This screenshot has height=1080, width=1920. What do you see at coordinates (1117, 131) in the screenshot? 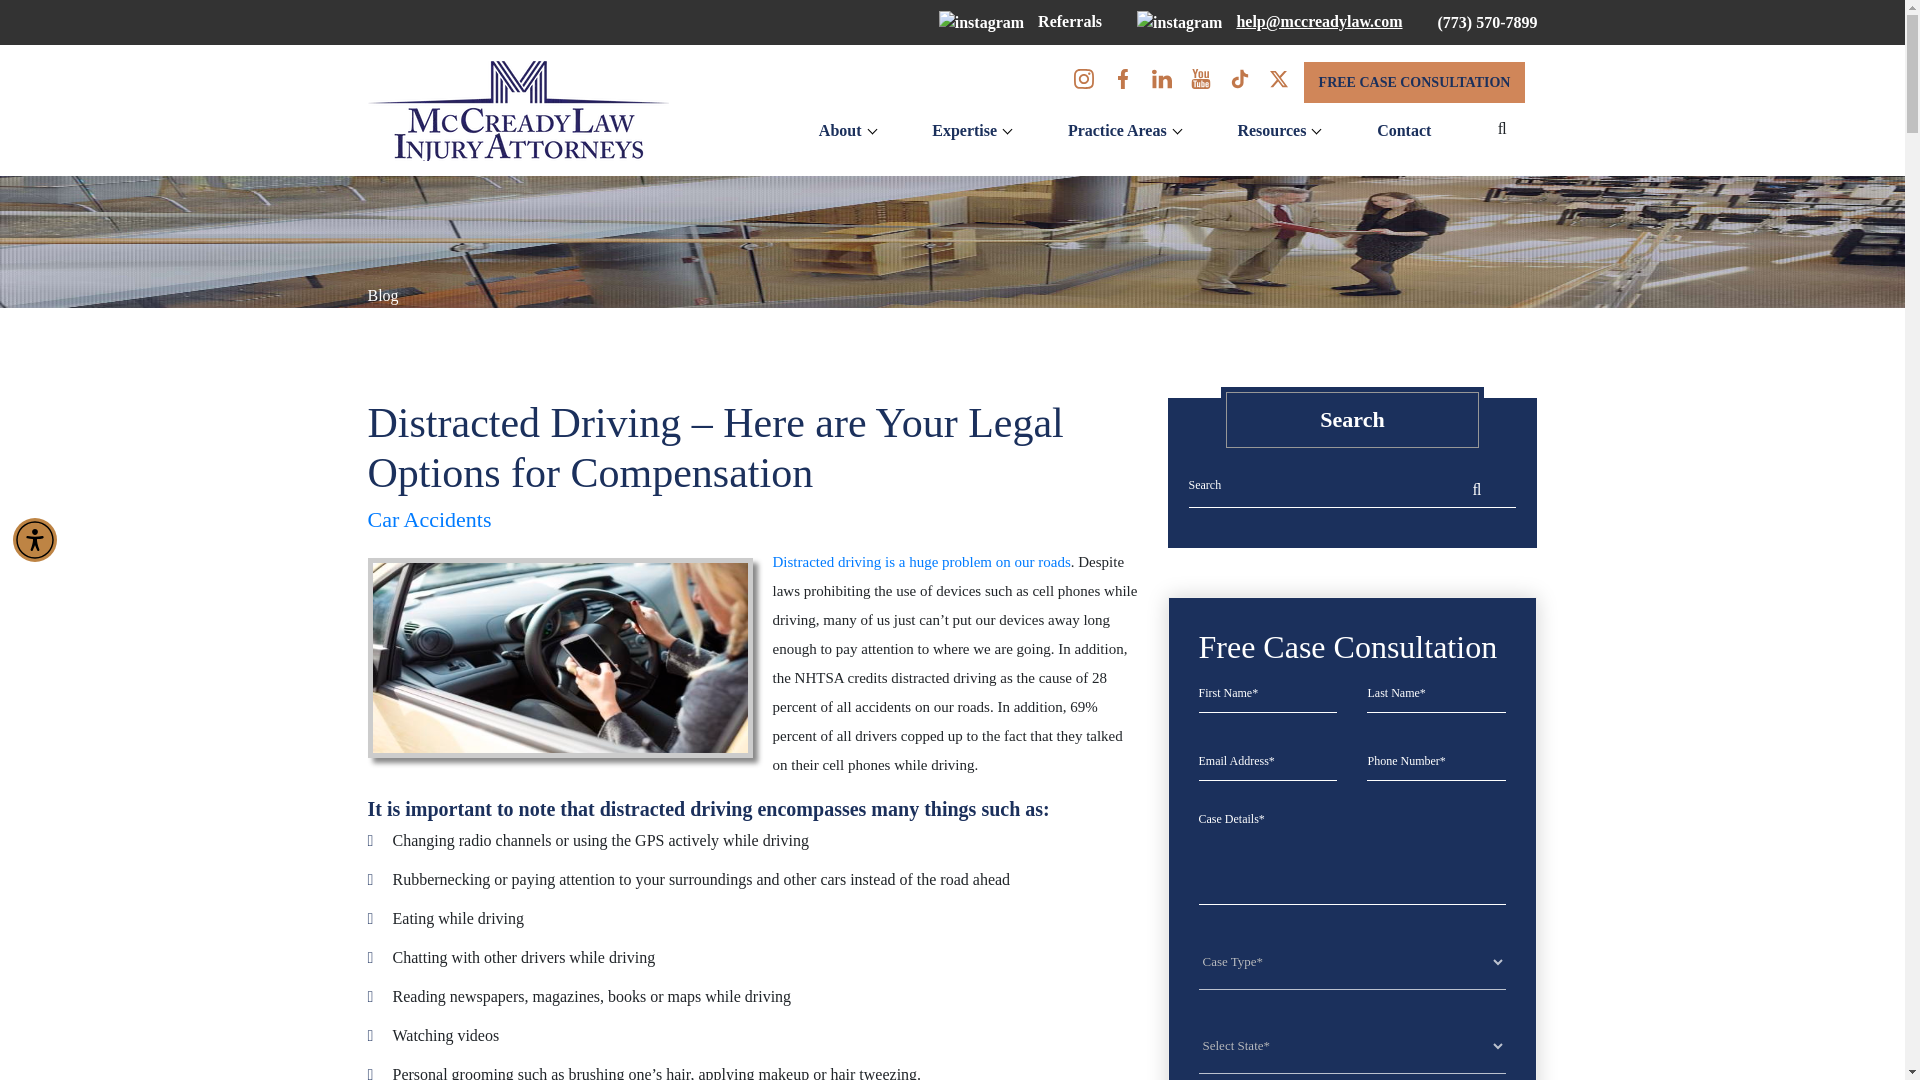
I see `Legal Services Offered` at bounding box center [1117, 131].